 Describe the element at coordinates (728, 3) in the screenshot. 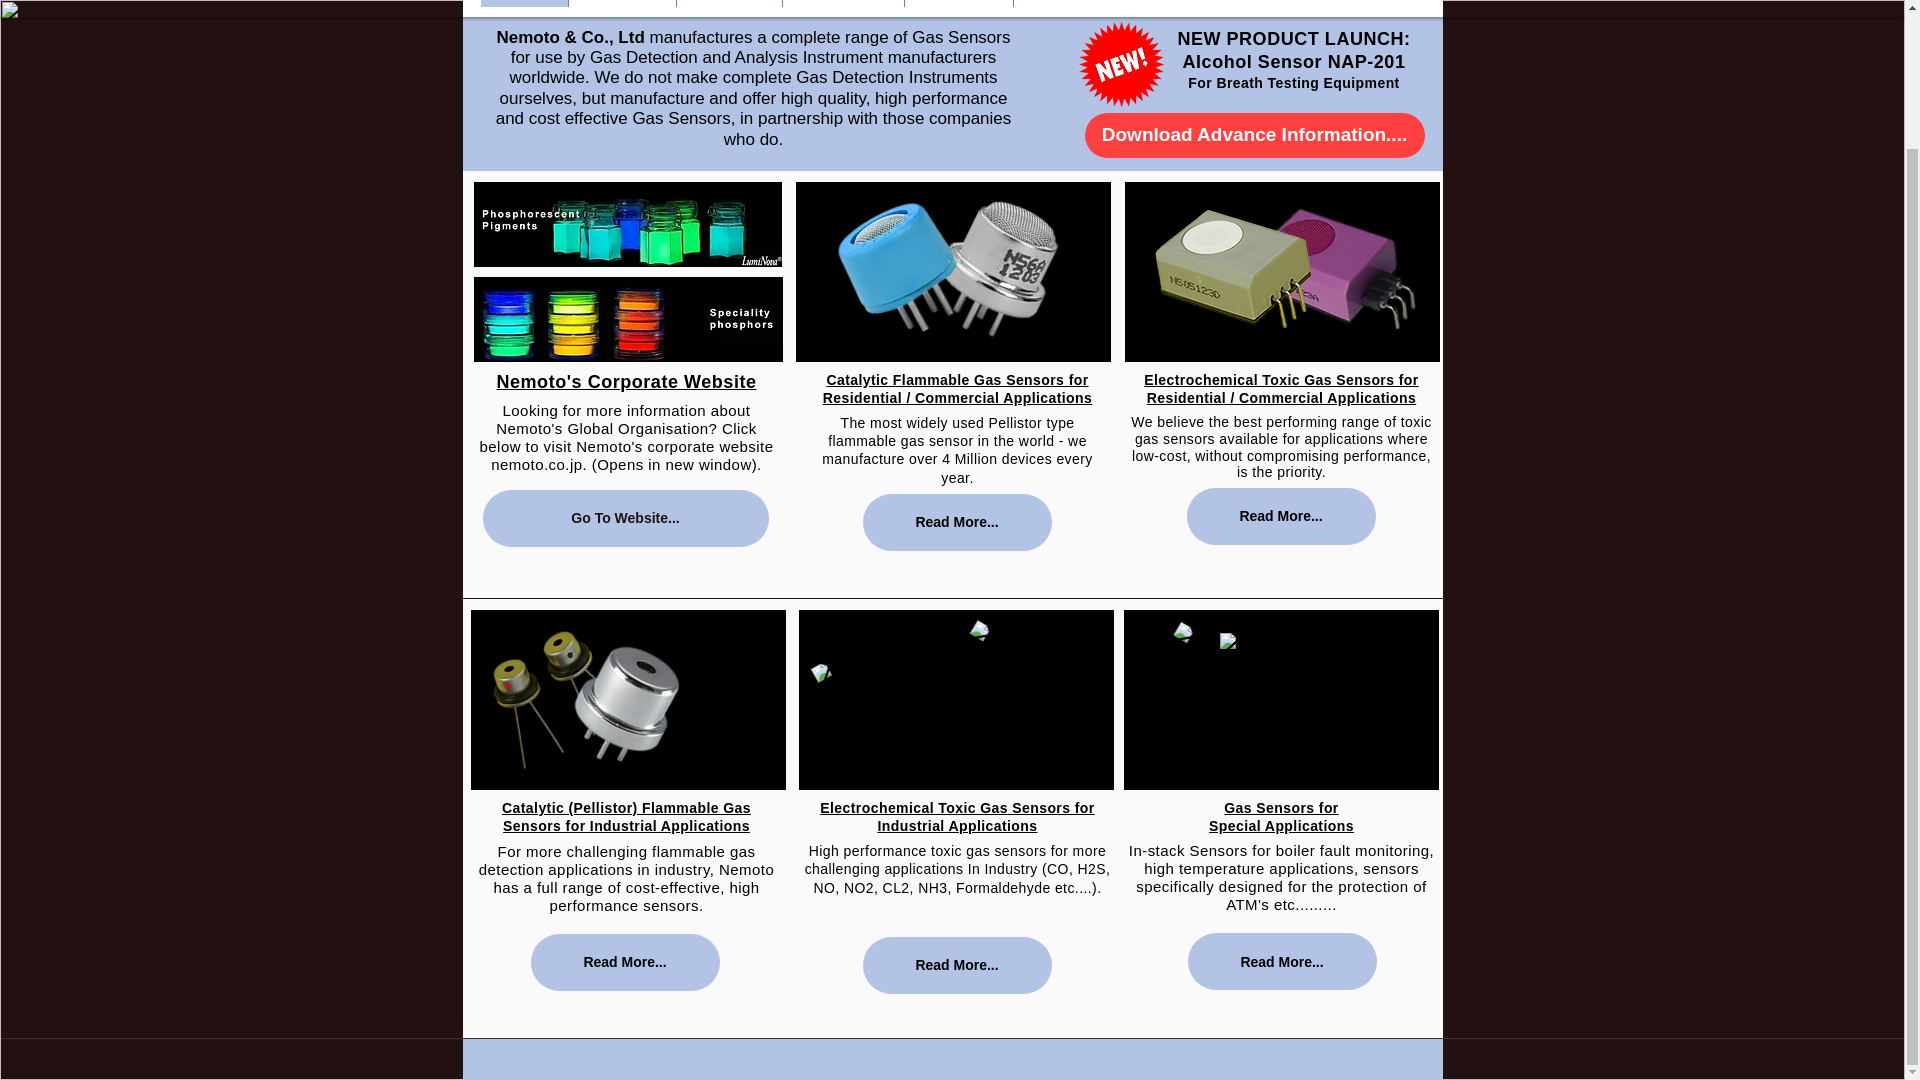

I see `Products` at that location.